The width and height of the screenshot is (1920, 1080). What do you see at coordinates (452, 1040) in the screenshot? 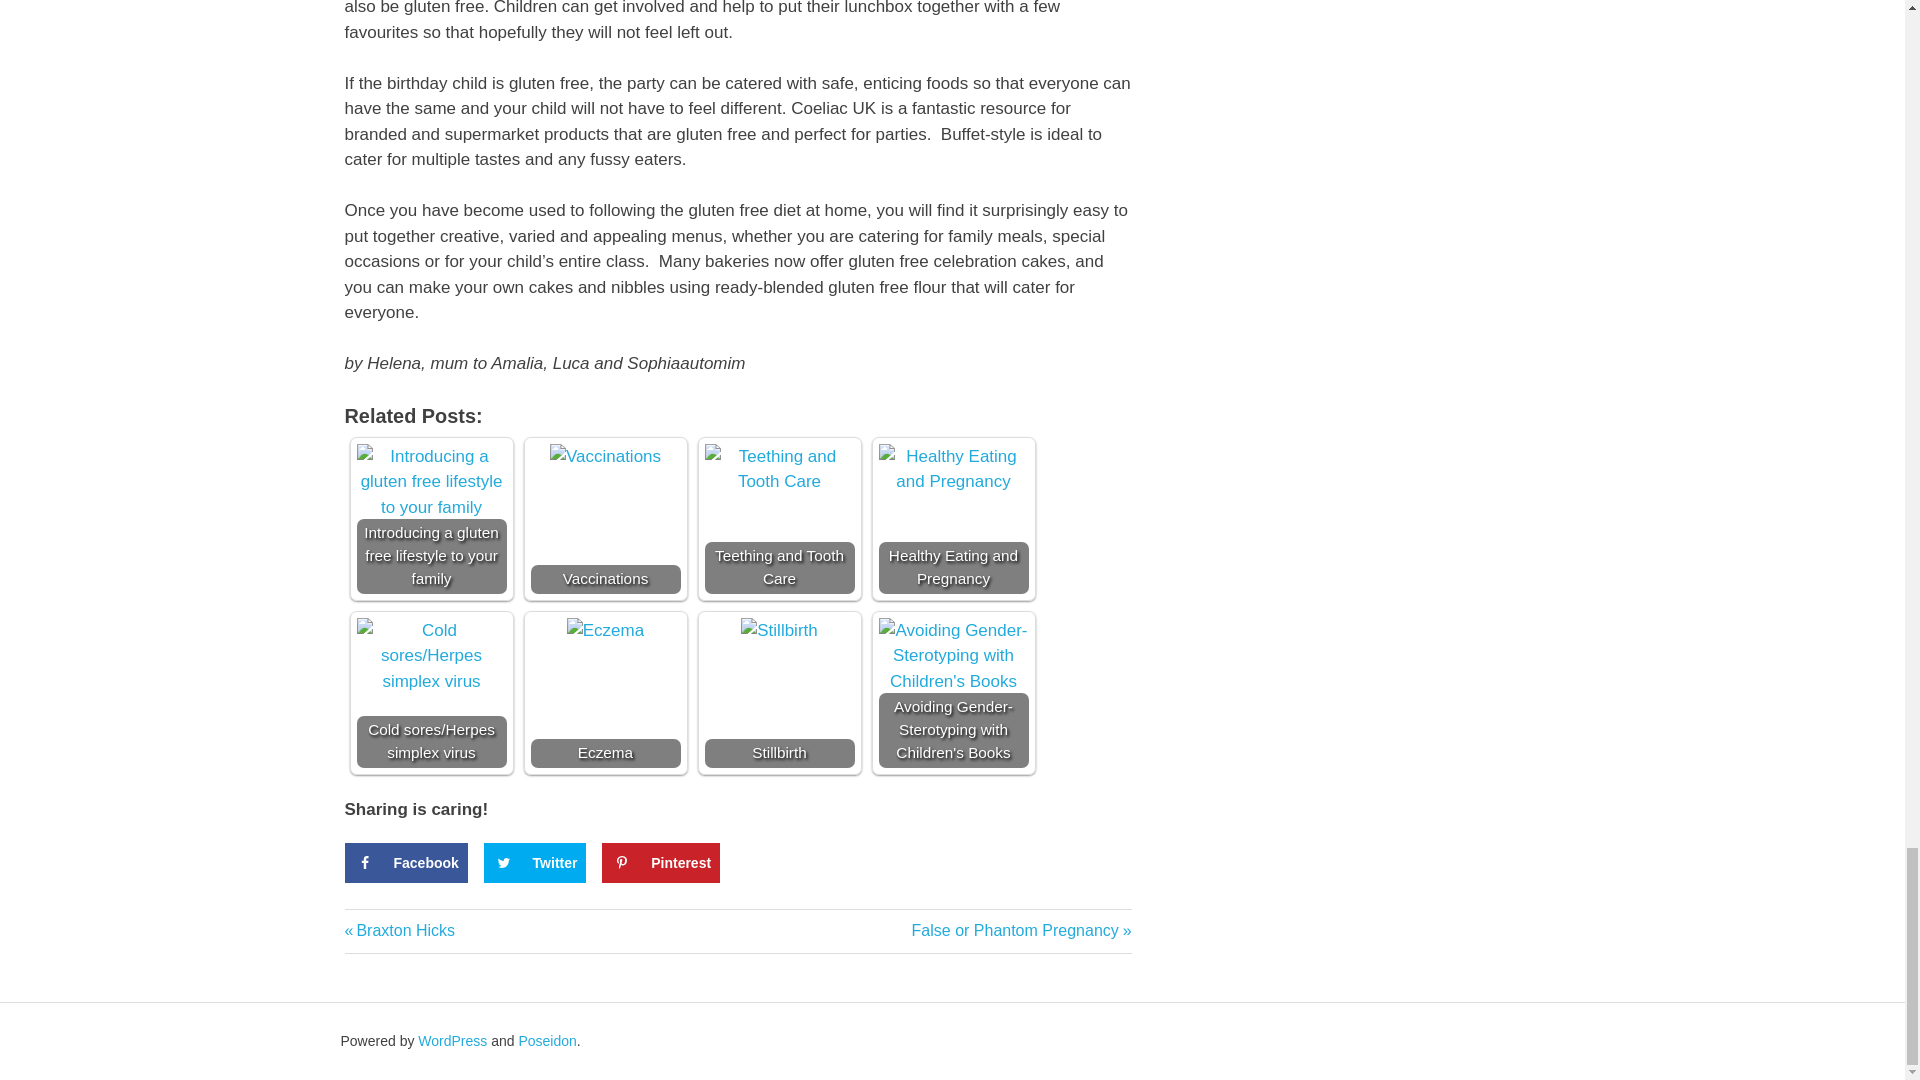
I see `WordPress` at bounding box center [452, 1040].